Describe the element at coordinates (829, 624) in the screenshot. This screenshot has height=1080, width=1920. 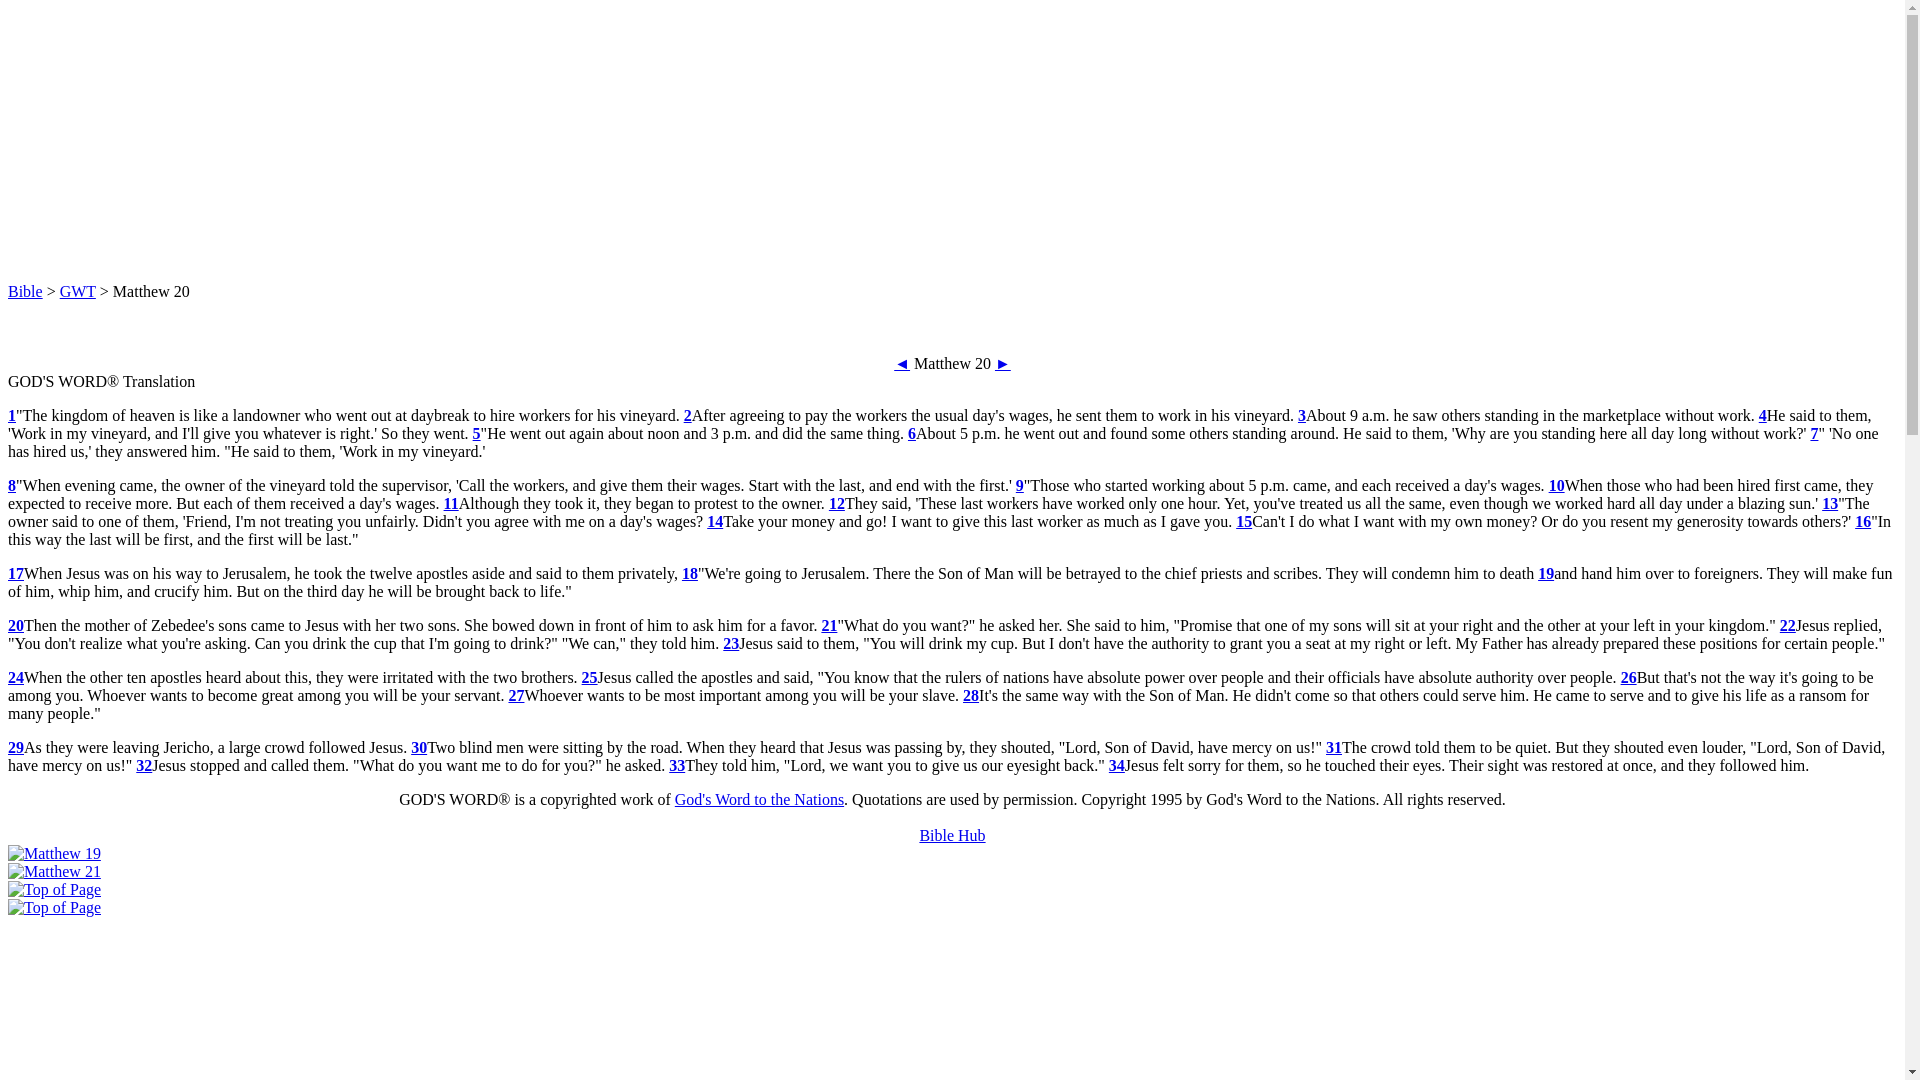
I see `21` at that location.